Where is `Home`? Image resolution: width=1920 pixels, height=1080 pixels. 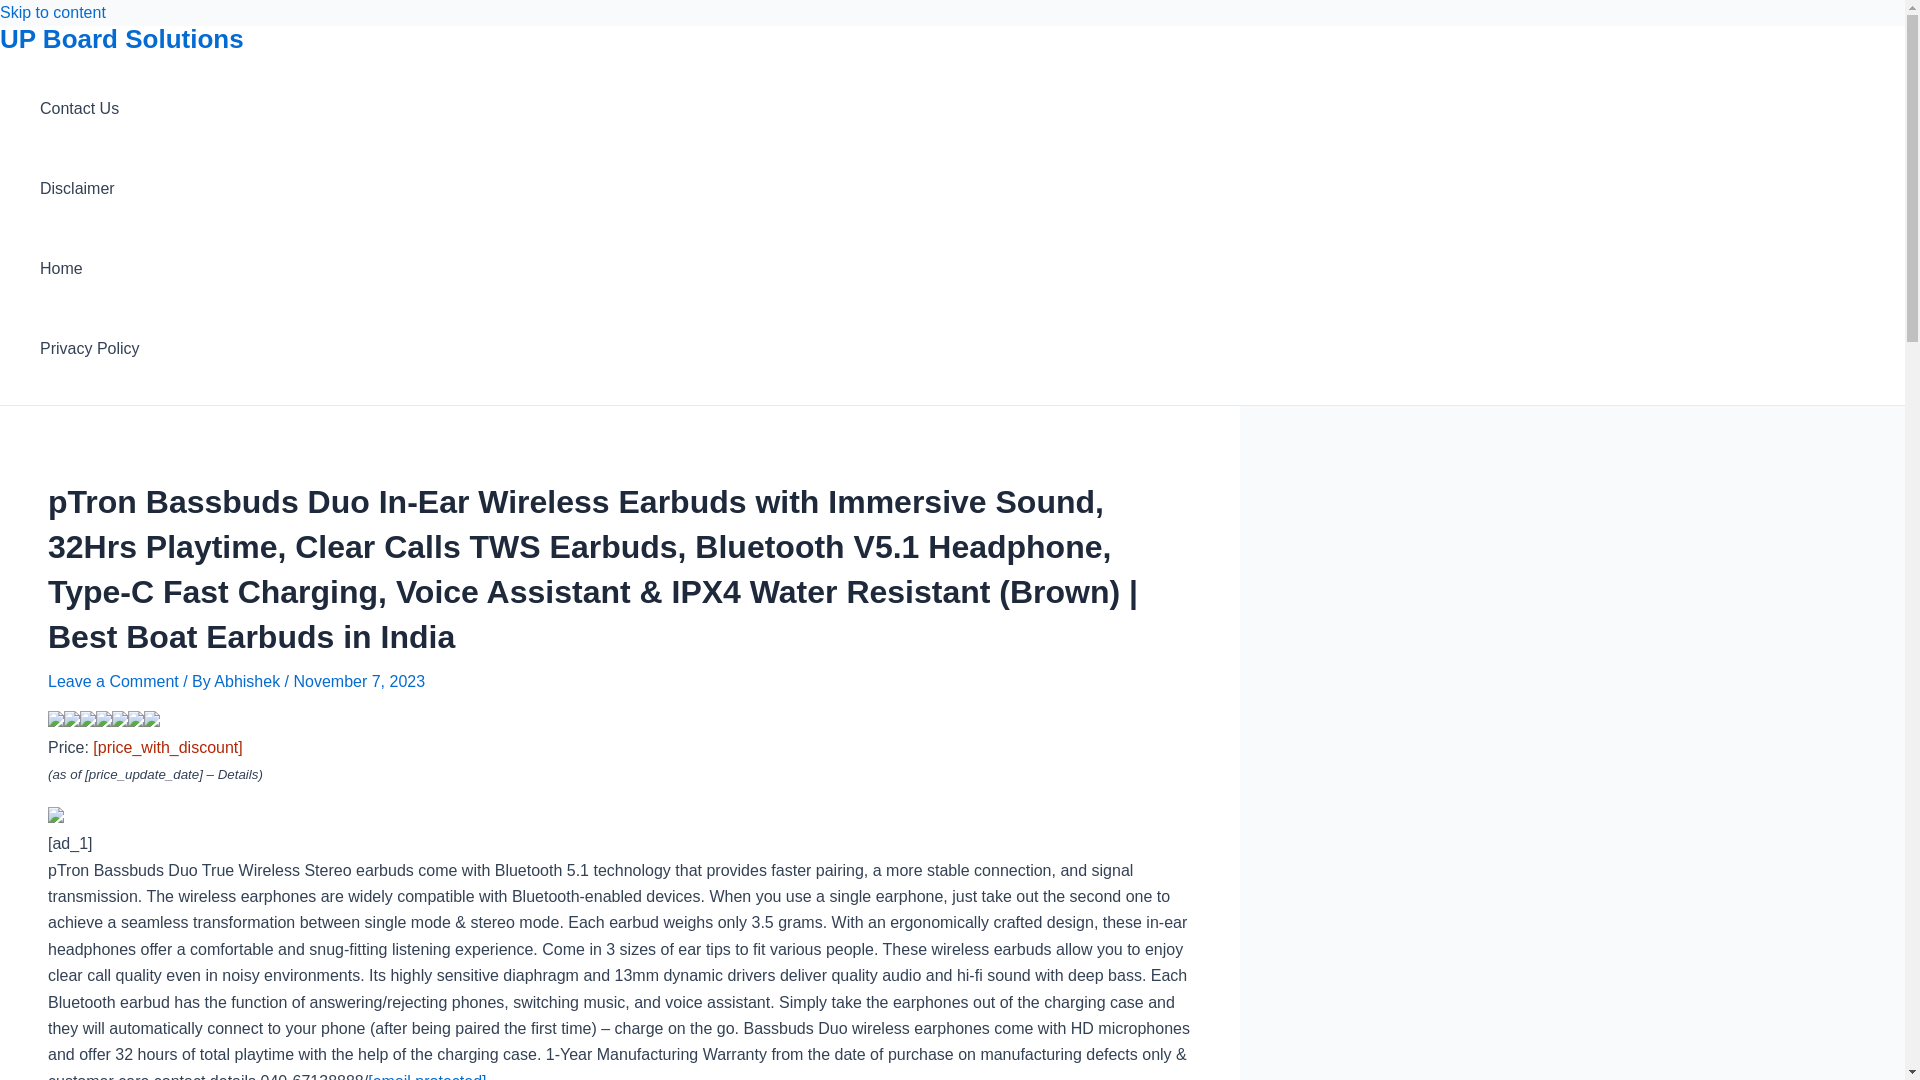
Home is located at coordinates (90, 268).